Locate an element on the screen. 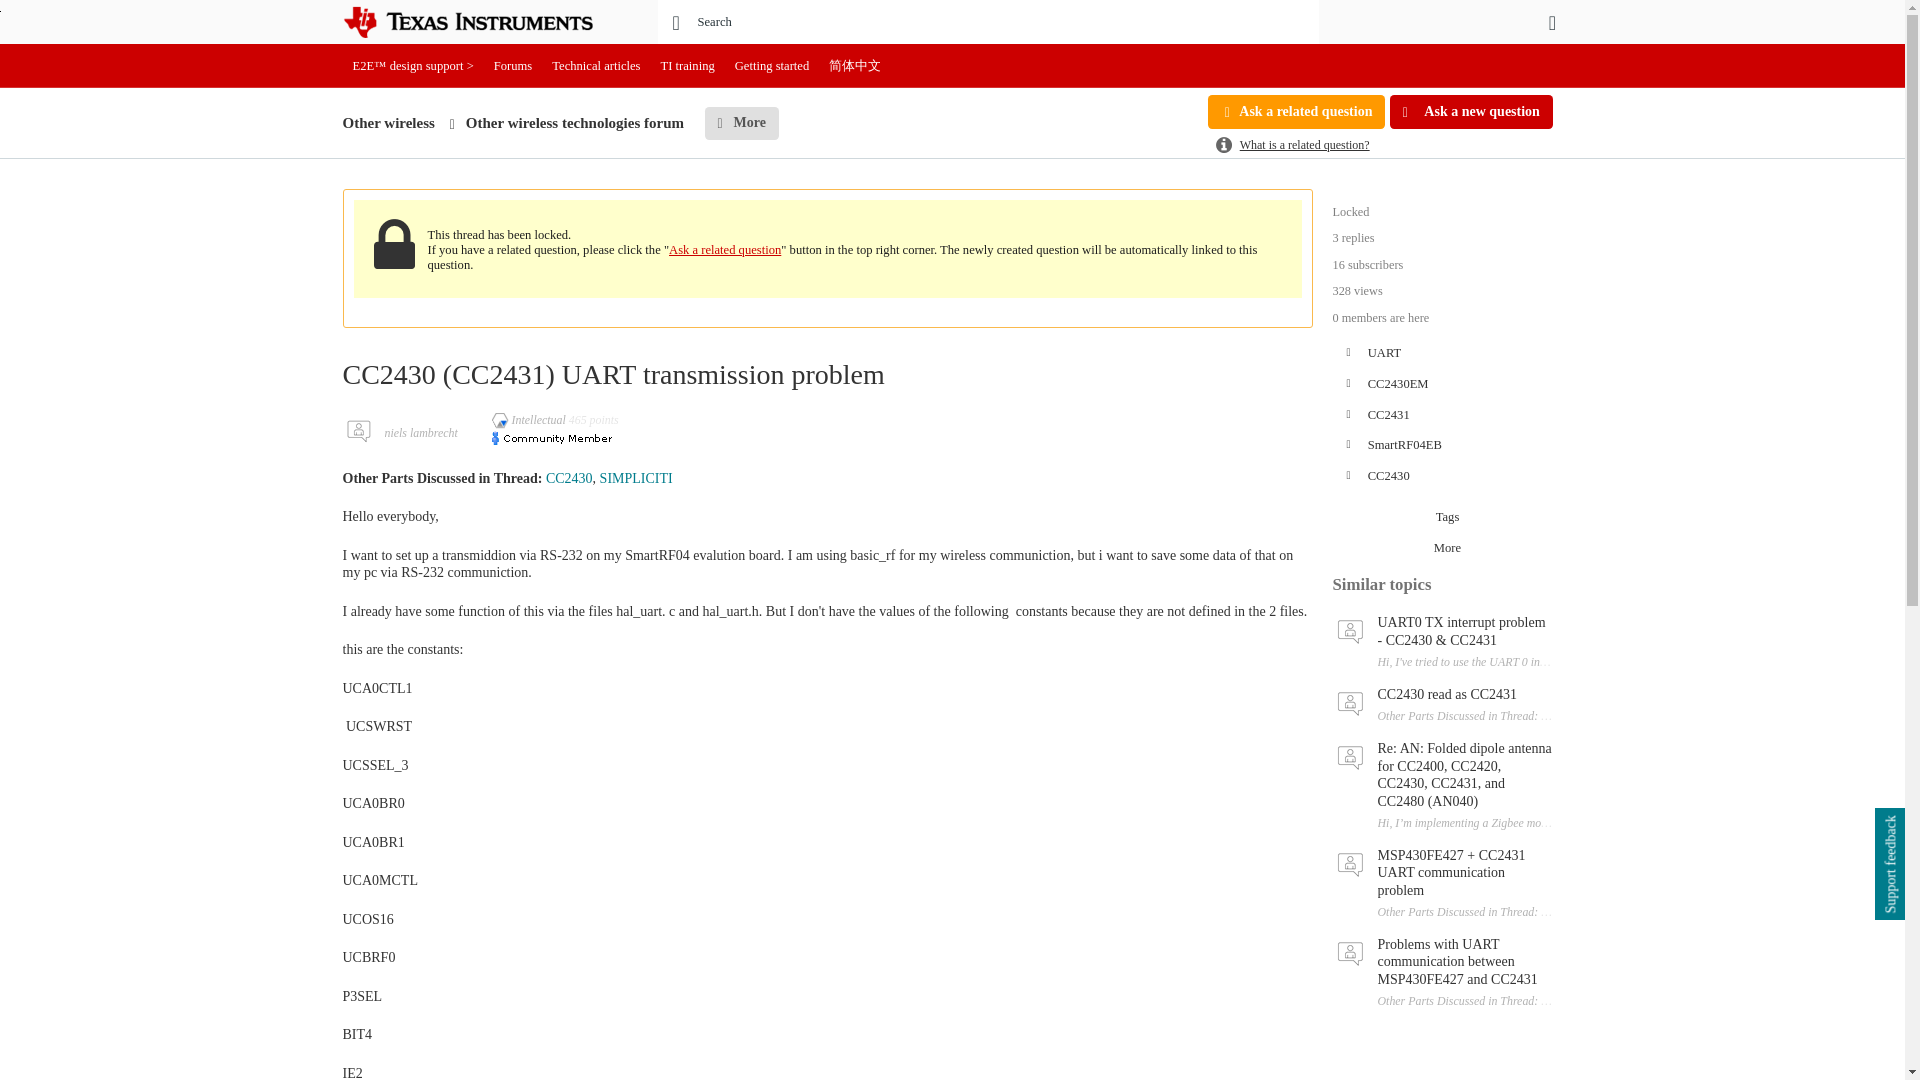 Image resolution: width=1920 pixels, height=1080 pixels. Getting started is located at coordinates (772, 66).